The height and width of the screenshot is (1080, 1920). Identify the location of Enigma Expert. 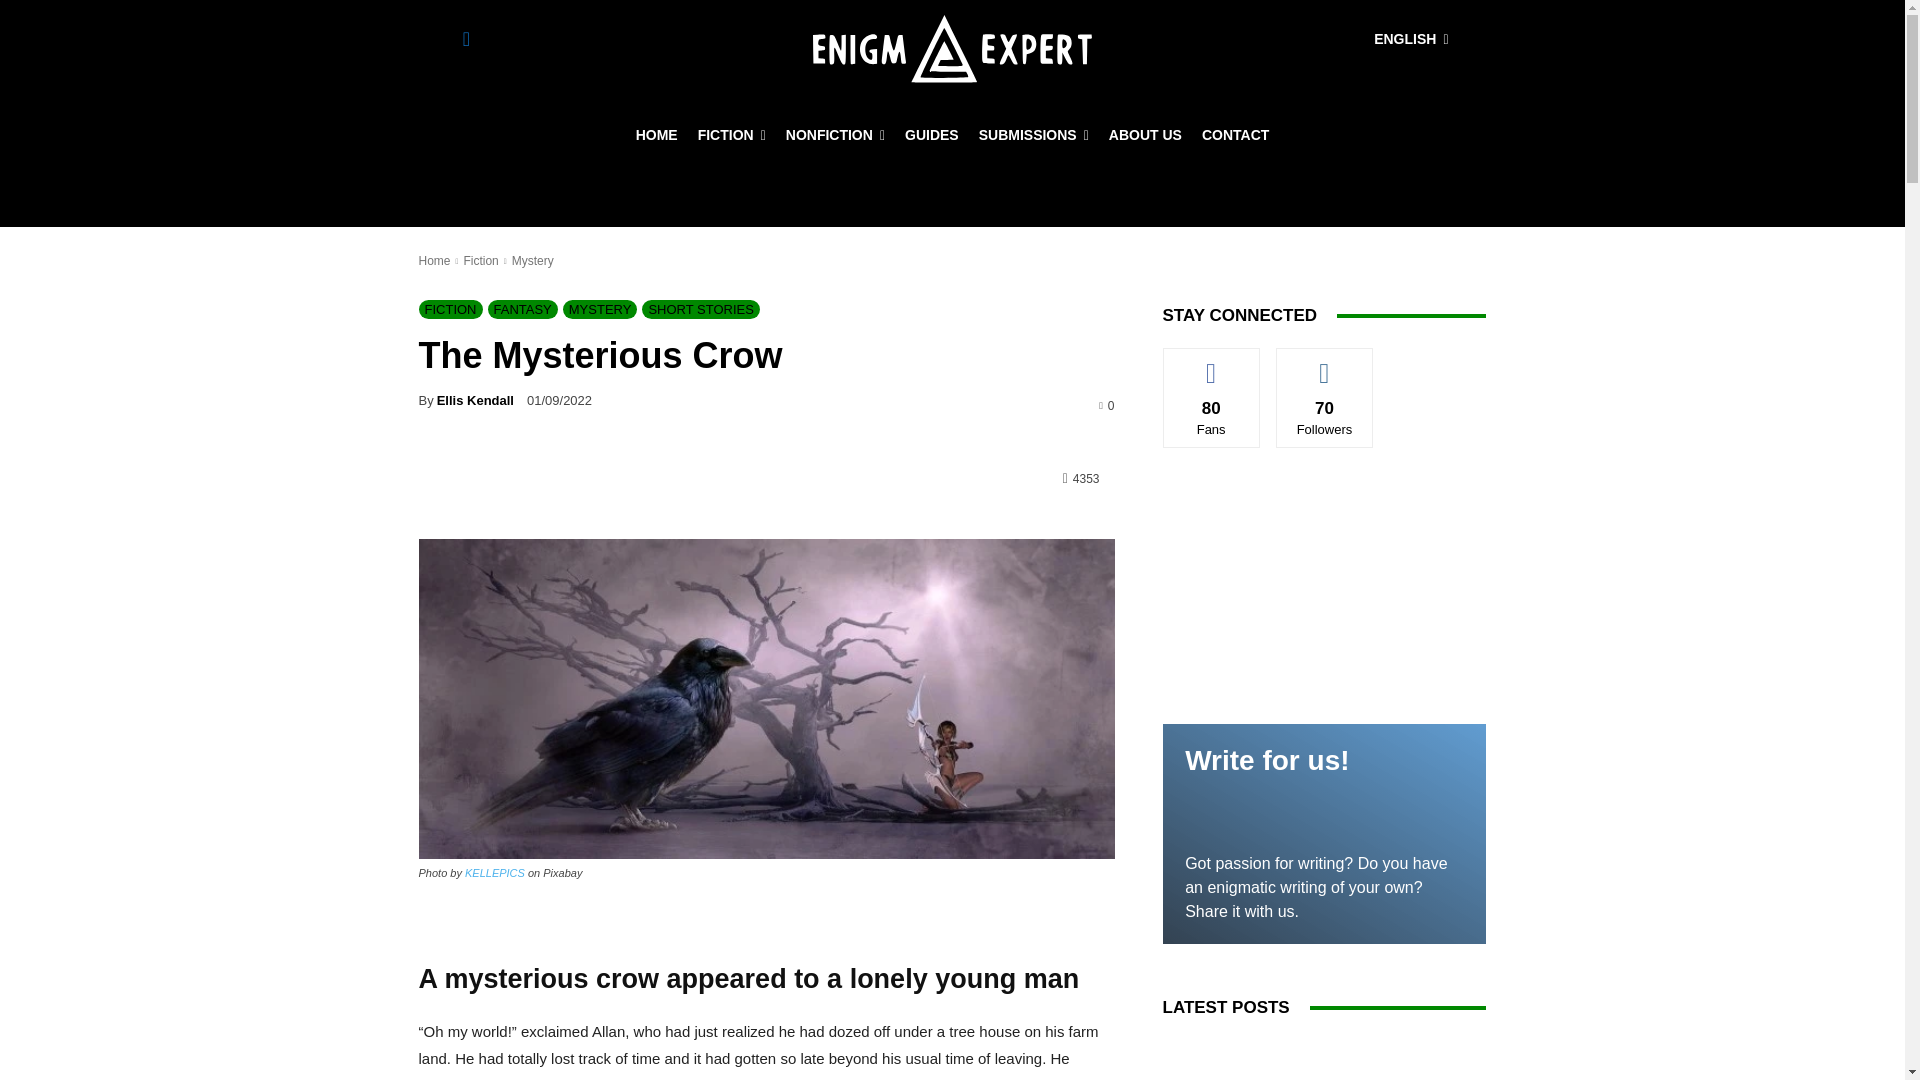
(952, 49).